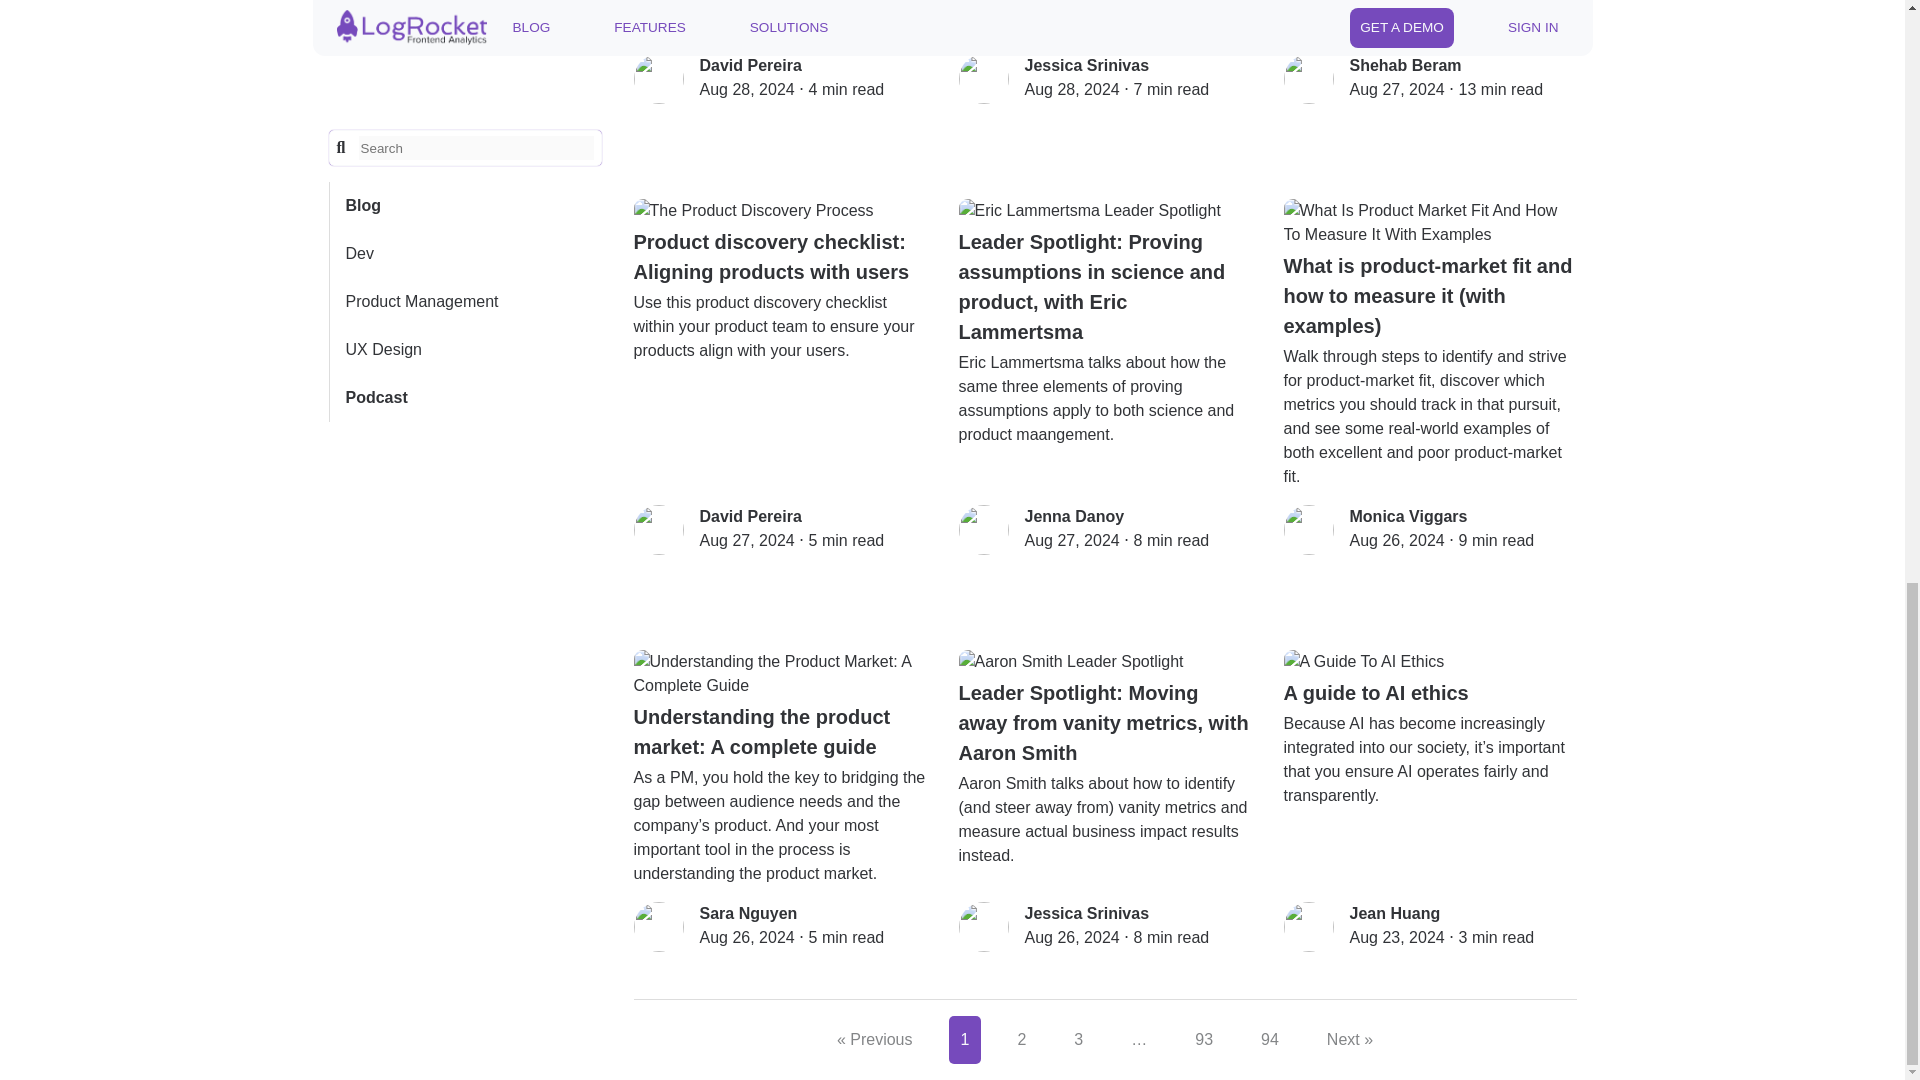 This screenshot has width=1920, height=1080. Describe the element at coordinates (751, 66) in the screenshot. I see `David Pereira` at that location.